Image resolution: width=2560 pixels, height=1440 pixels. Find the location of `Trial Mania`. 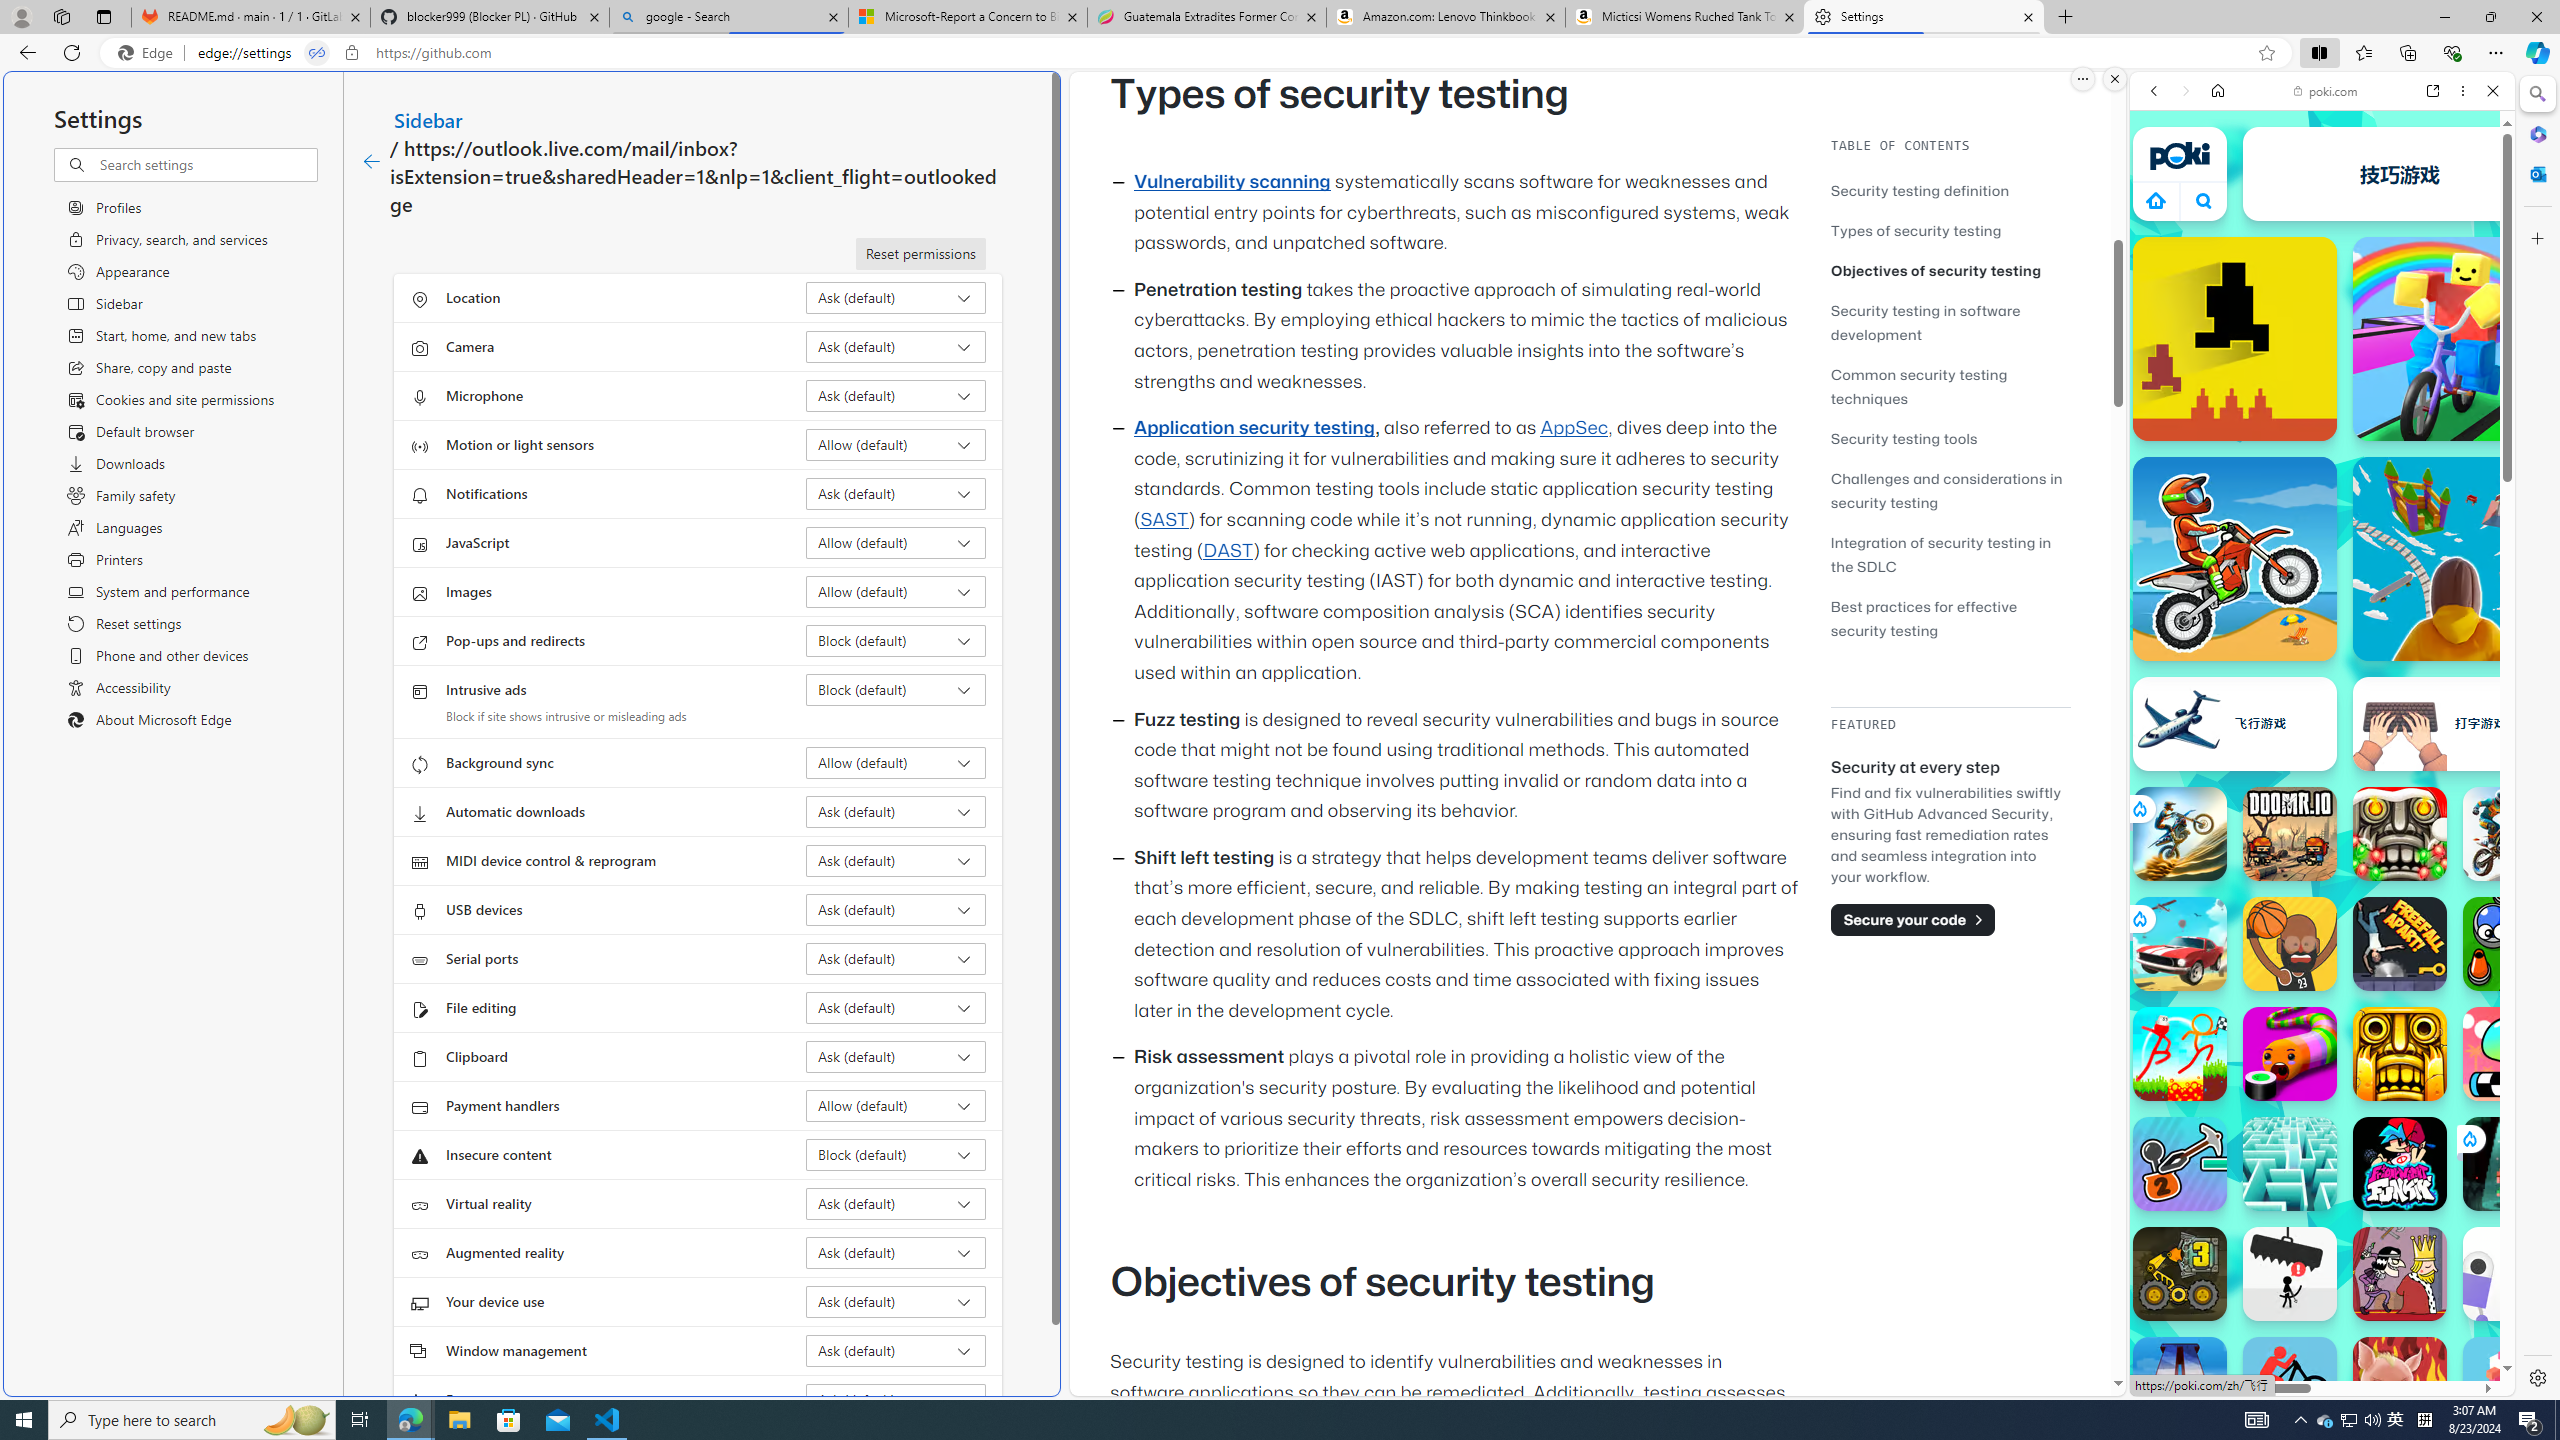

Trial Mania is located at coordinates (2510, 834).